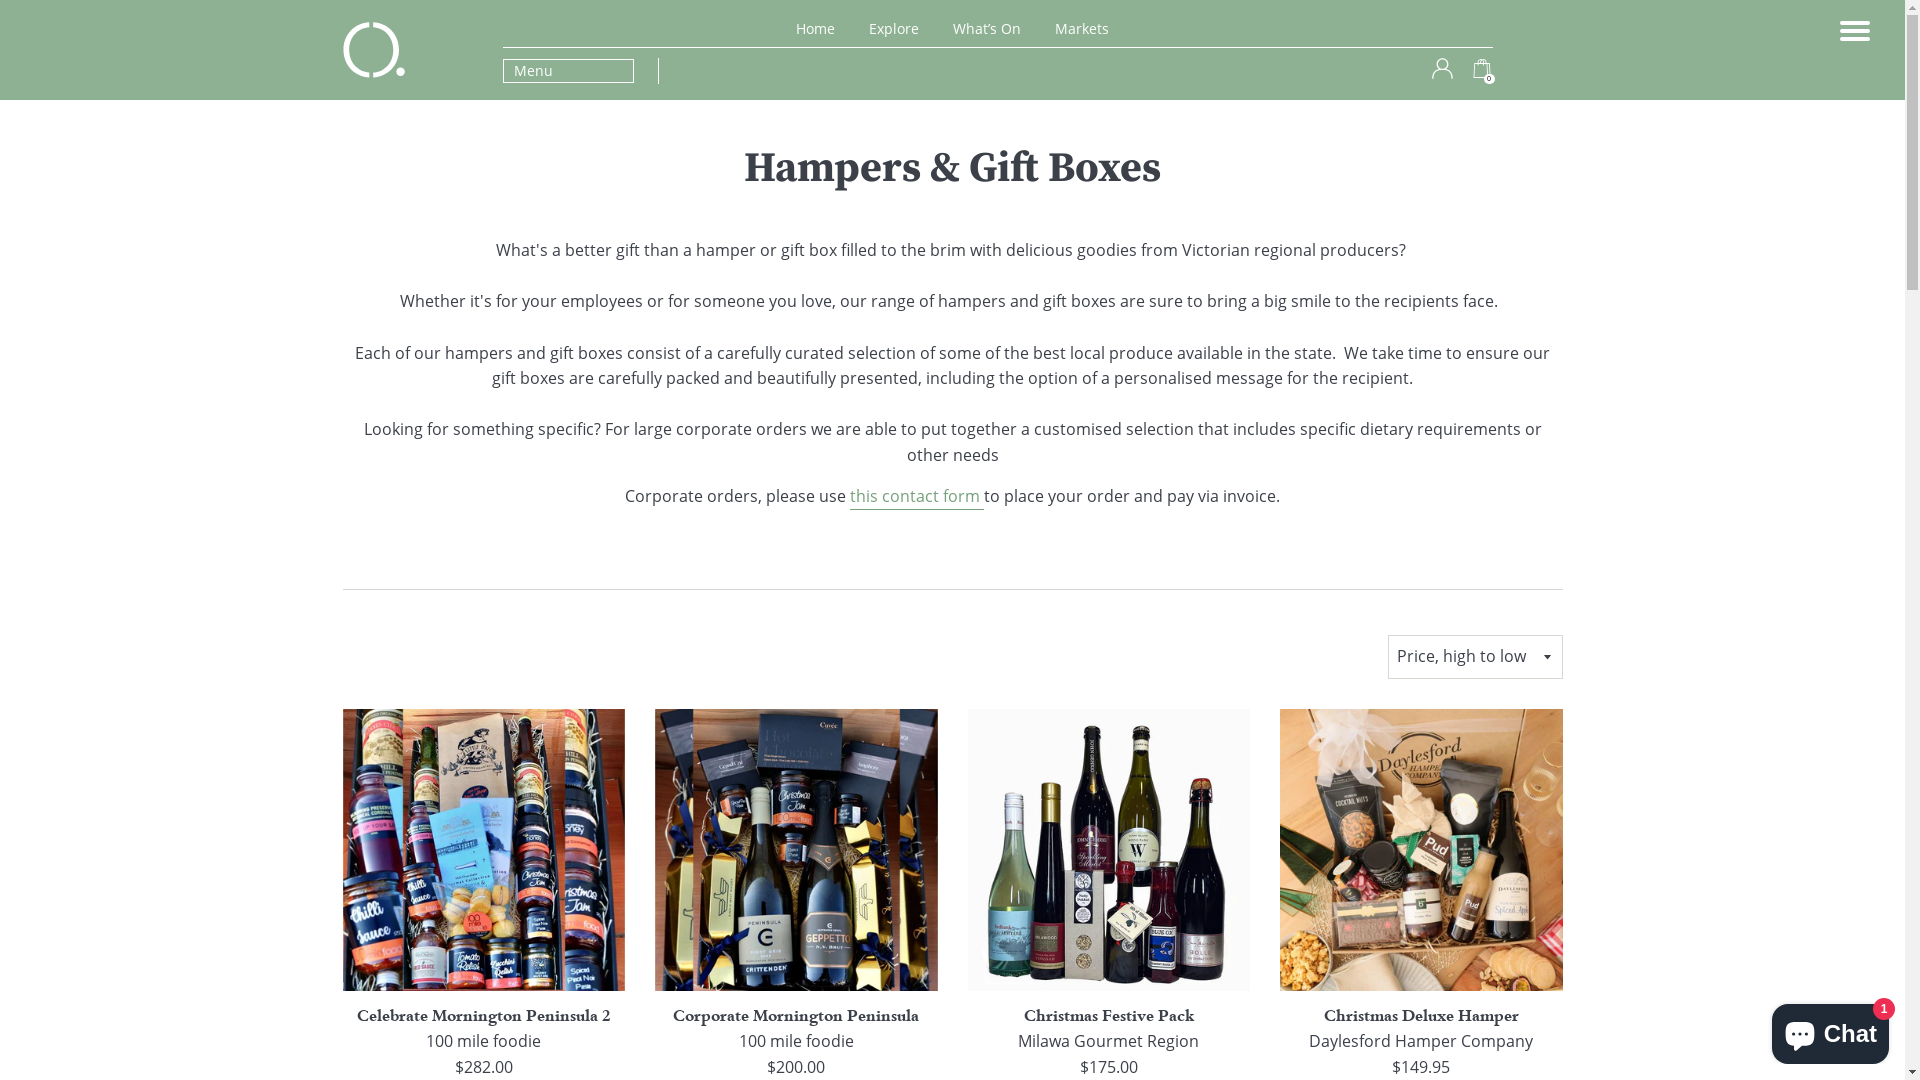 The image size is (1920, 1080). I want to click on Corporate Mornington Peninsula, so click(796, 850).